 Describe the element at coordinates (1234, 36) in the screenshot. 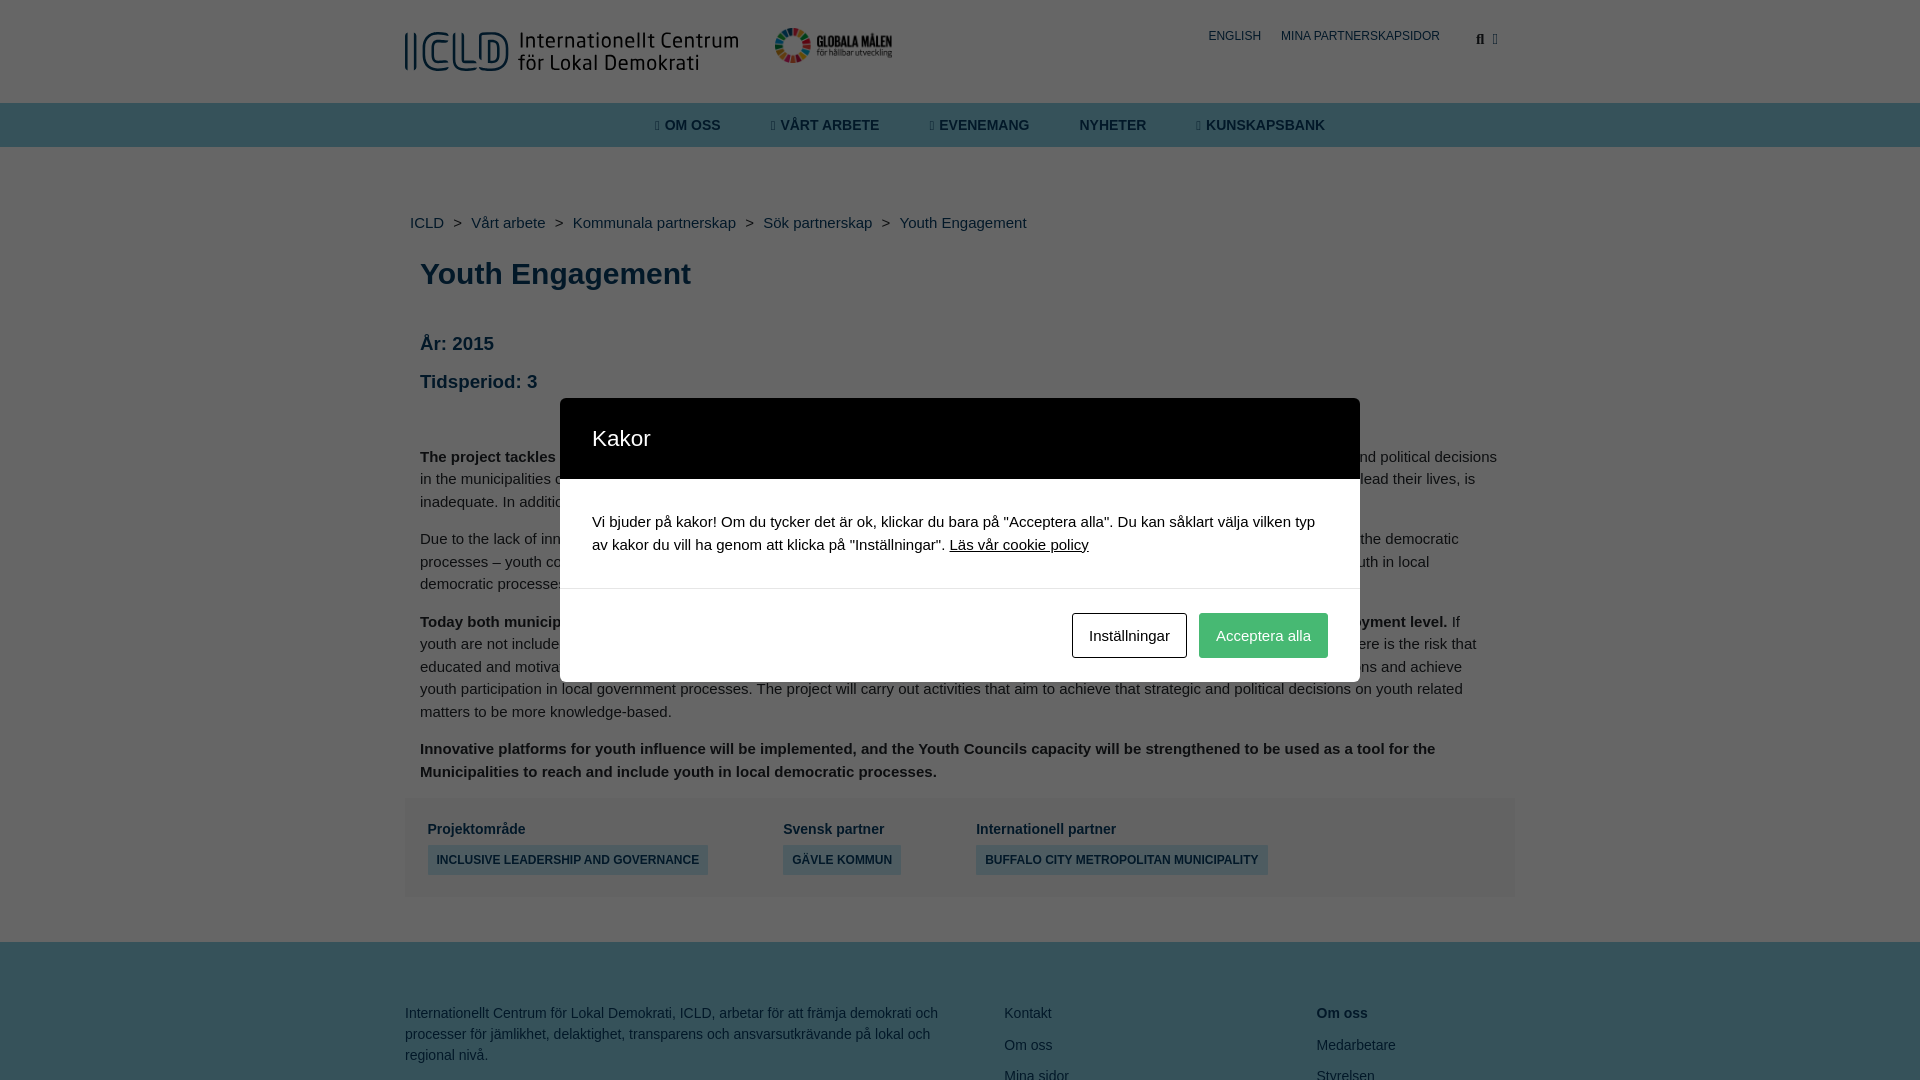

I see `ENGLISH` at that location.